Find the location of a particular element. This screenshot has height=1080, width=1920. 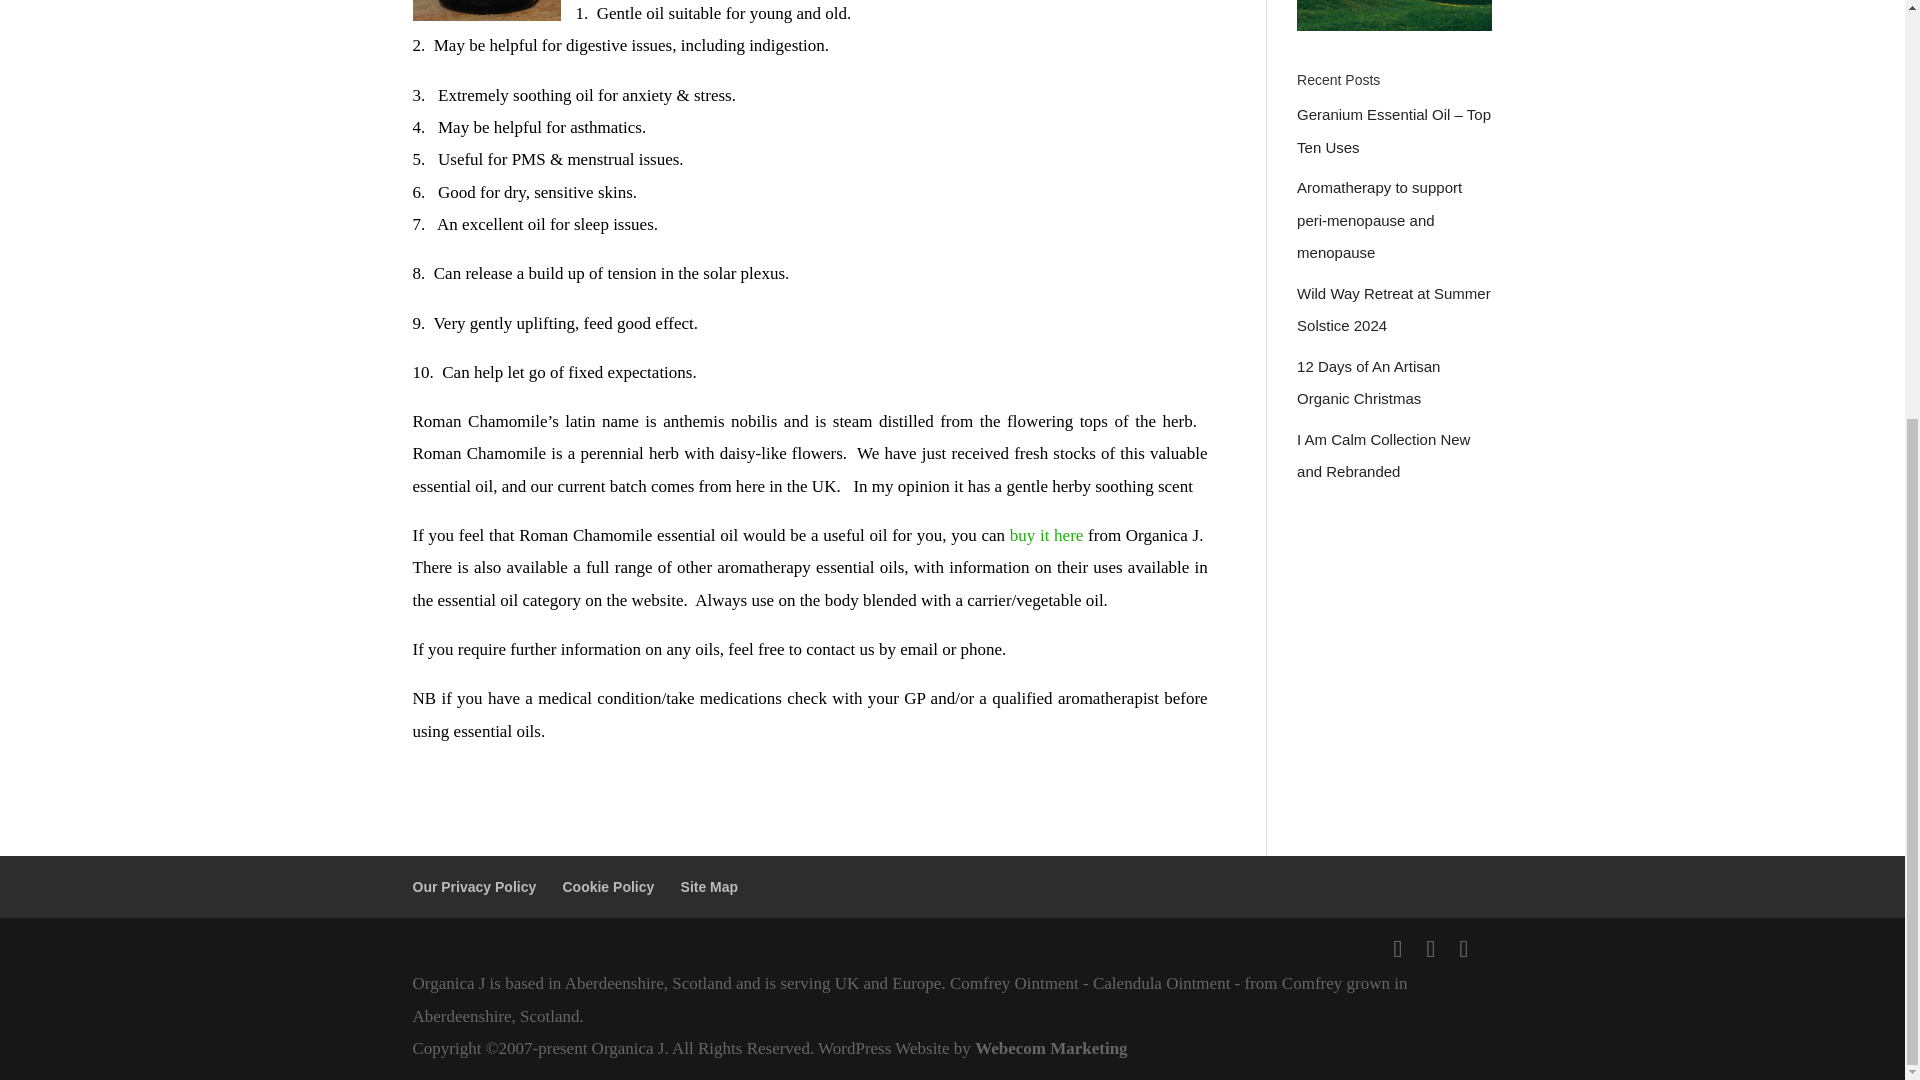

buy it here is located at coordinates (1046, 535).